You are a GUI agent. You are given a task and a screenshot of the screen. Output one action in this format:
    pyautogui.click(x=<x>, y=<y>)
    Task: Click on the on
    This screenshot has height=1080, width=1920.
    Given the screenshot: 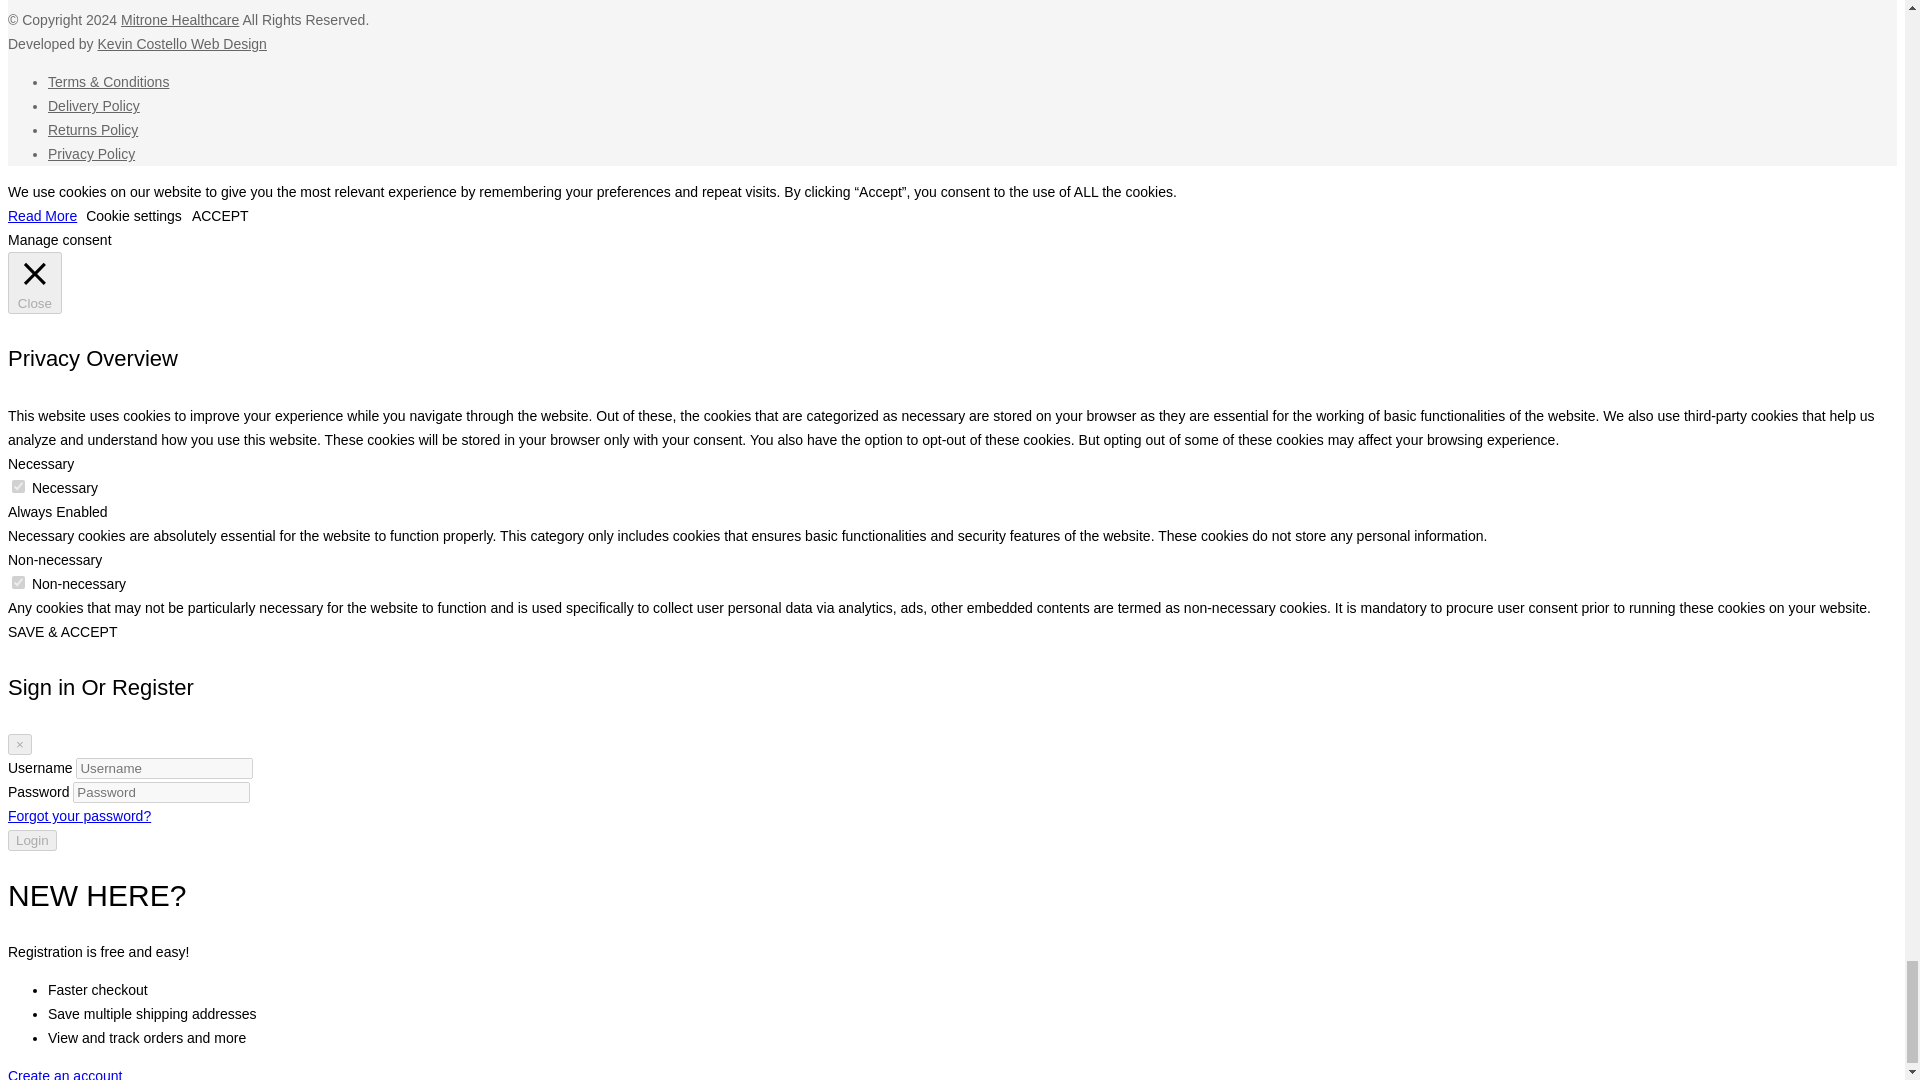 What is the action you would take?
    pyautogui.click(x=18, y=486)
    